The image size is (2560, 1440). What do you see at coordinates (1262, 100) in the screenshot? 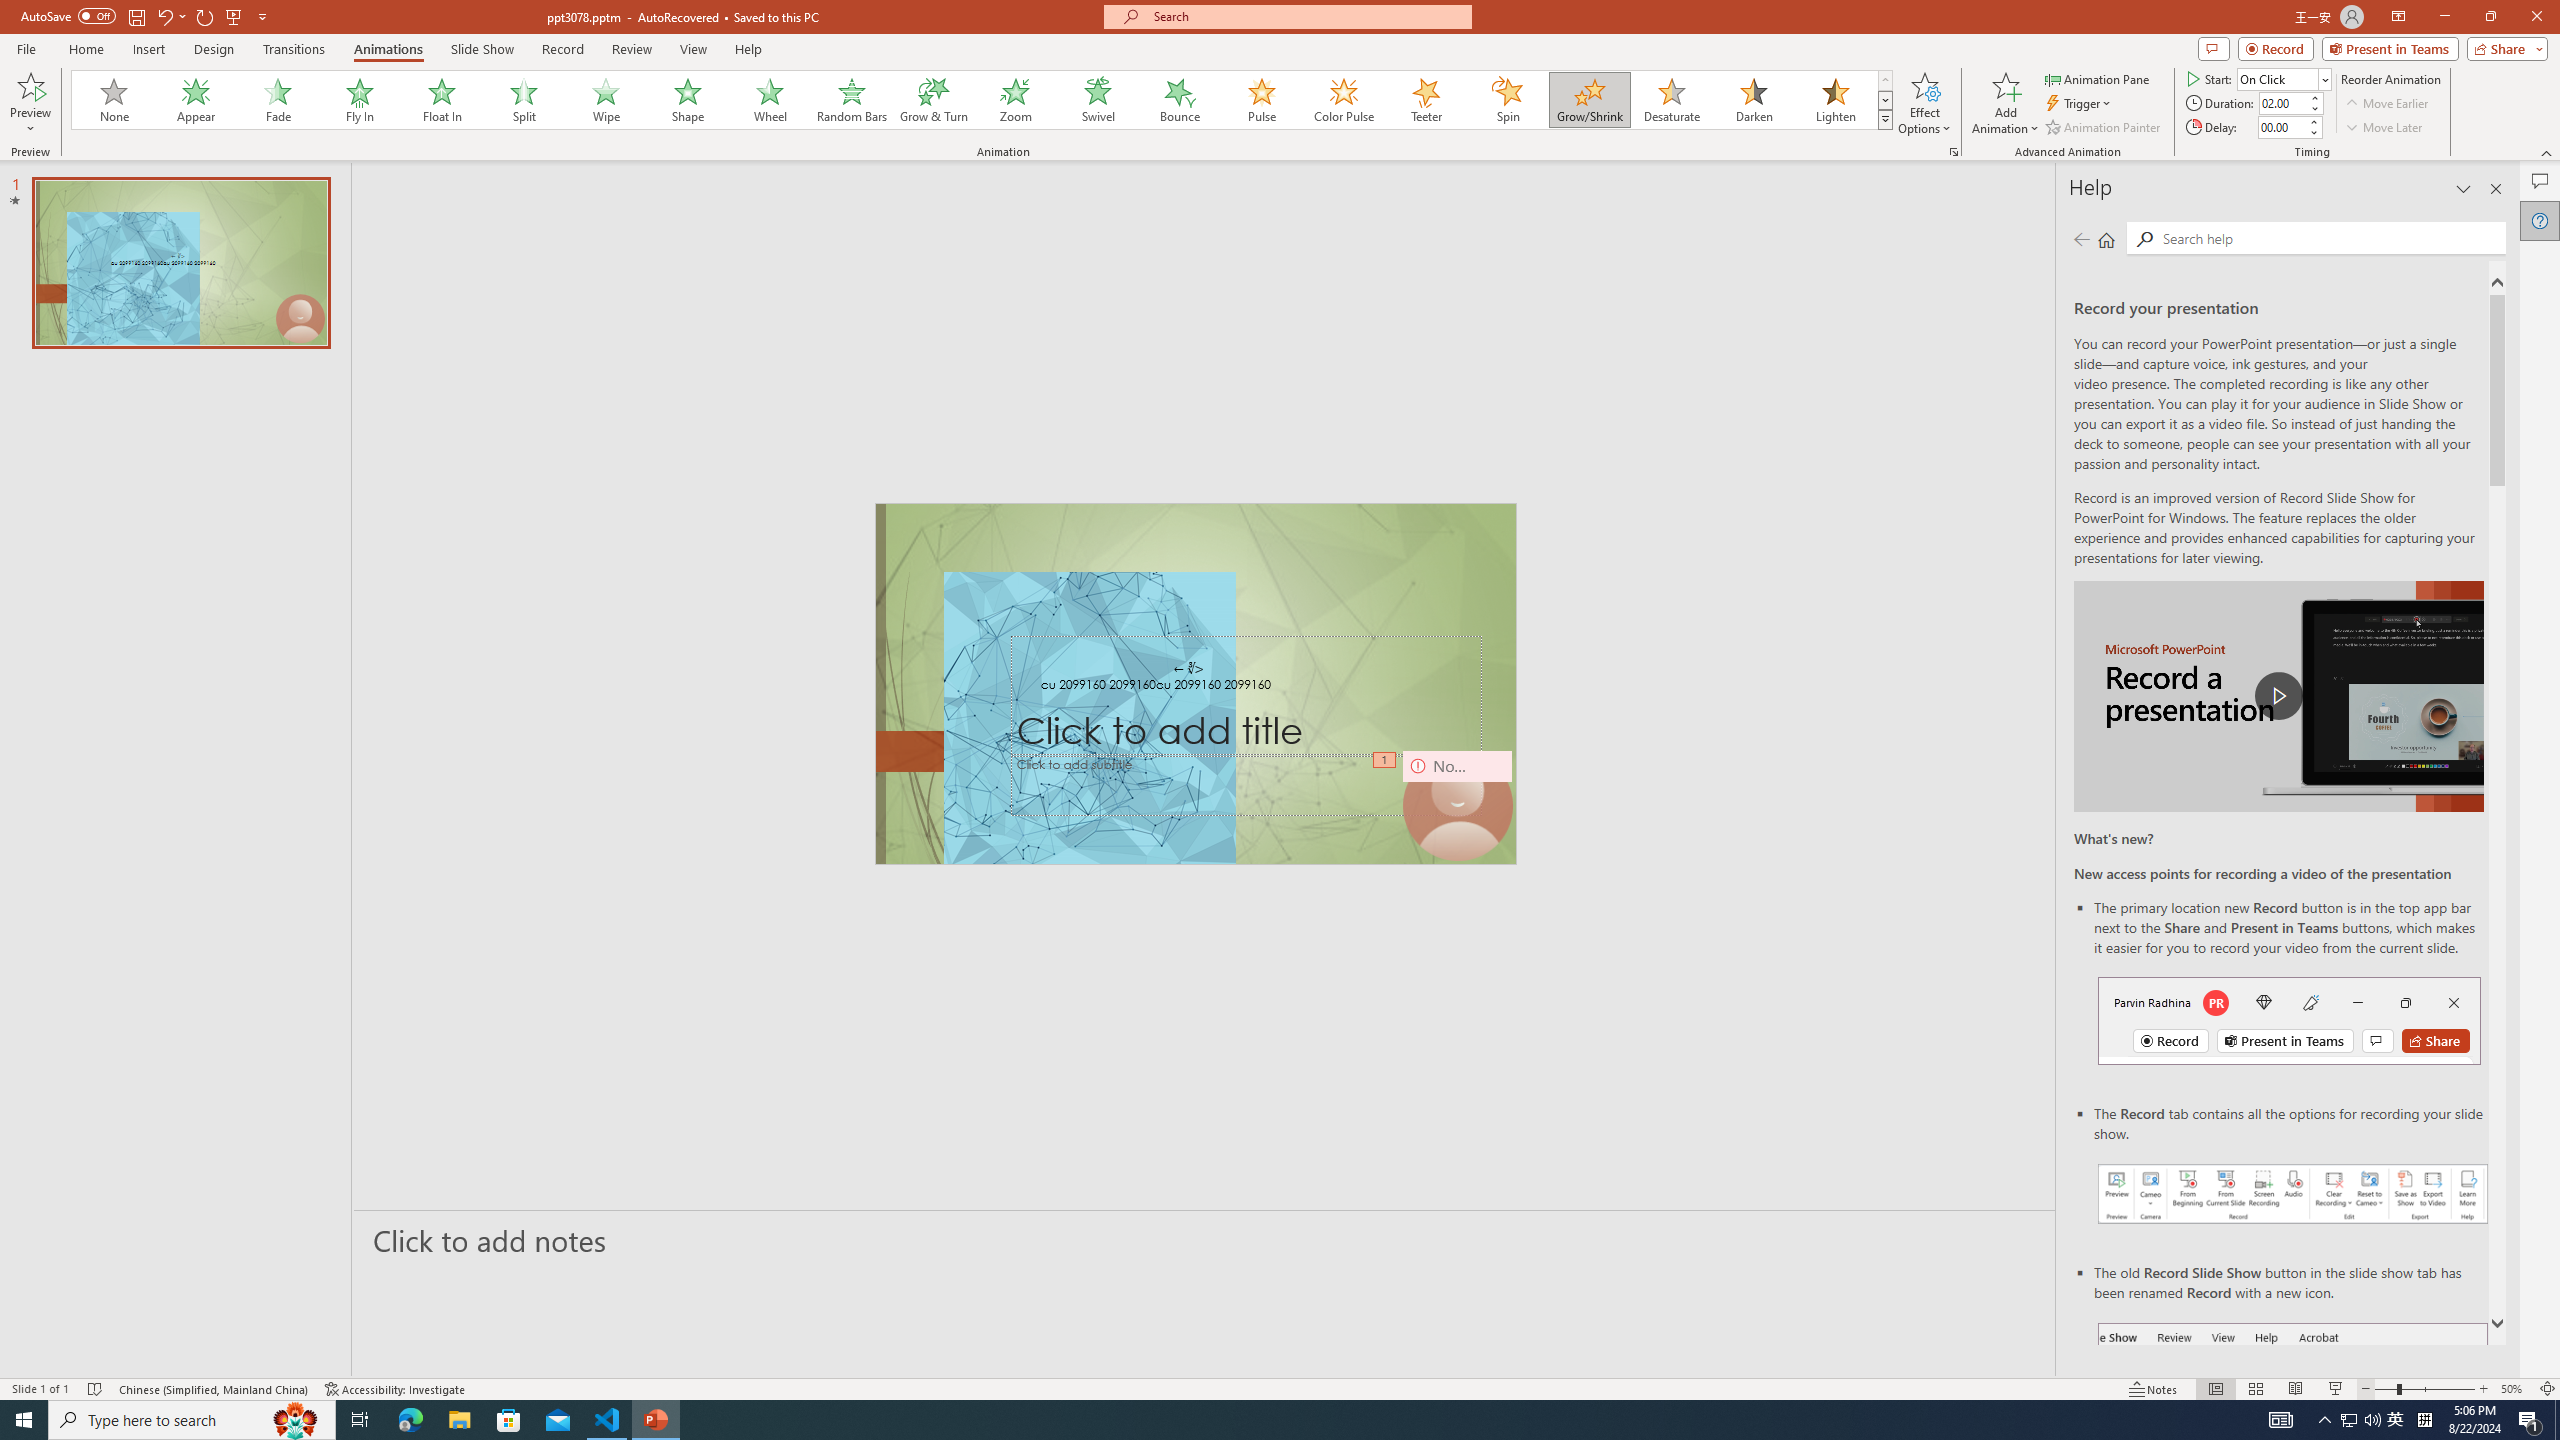
I see `Pulse` at bounding box center [1262, 100].